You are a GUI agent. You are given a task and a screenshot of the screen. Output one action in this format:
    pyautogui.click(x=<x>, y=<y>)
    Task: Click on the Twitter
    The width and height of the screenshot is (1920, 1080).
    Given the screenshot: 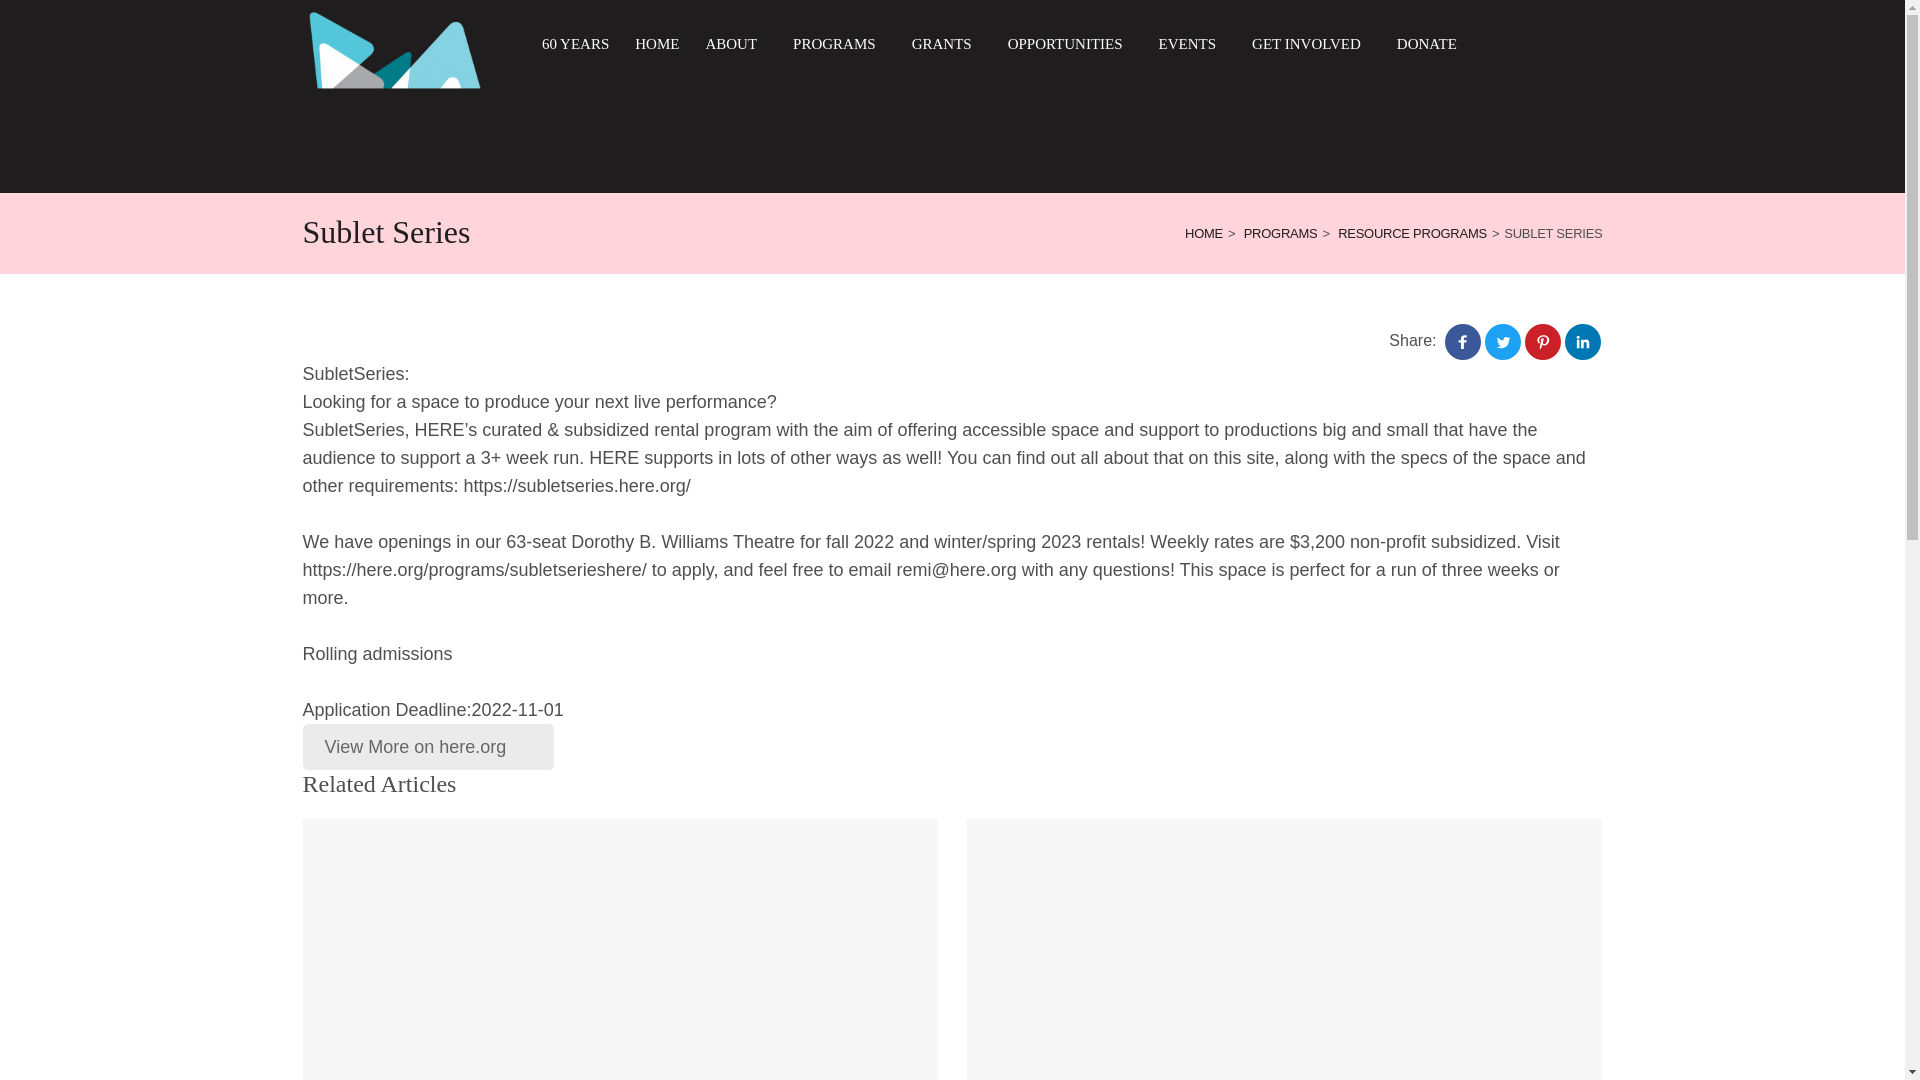 What is the action you would take?
    pyautogui.click(x=1502, y=342)
    